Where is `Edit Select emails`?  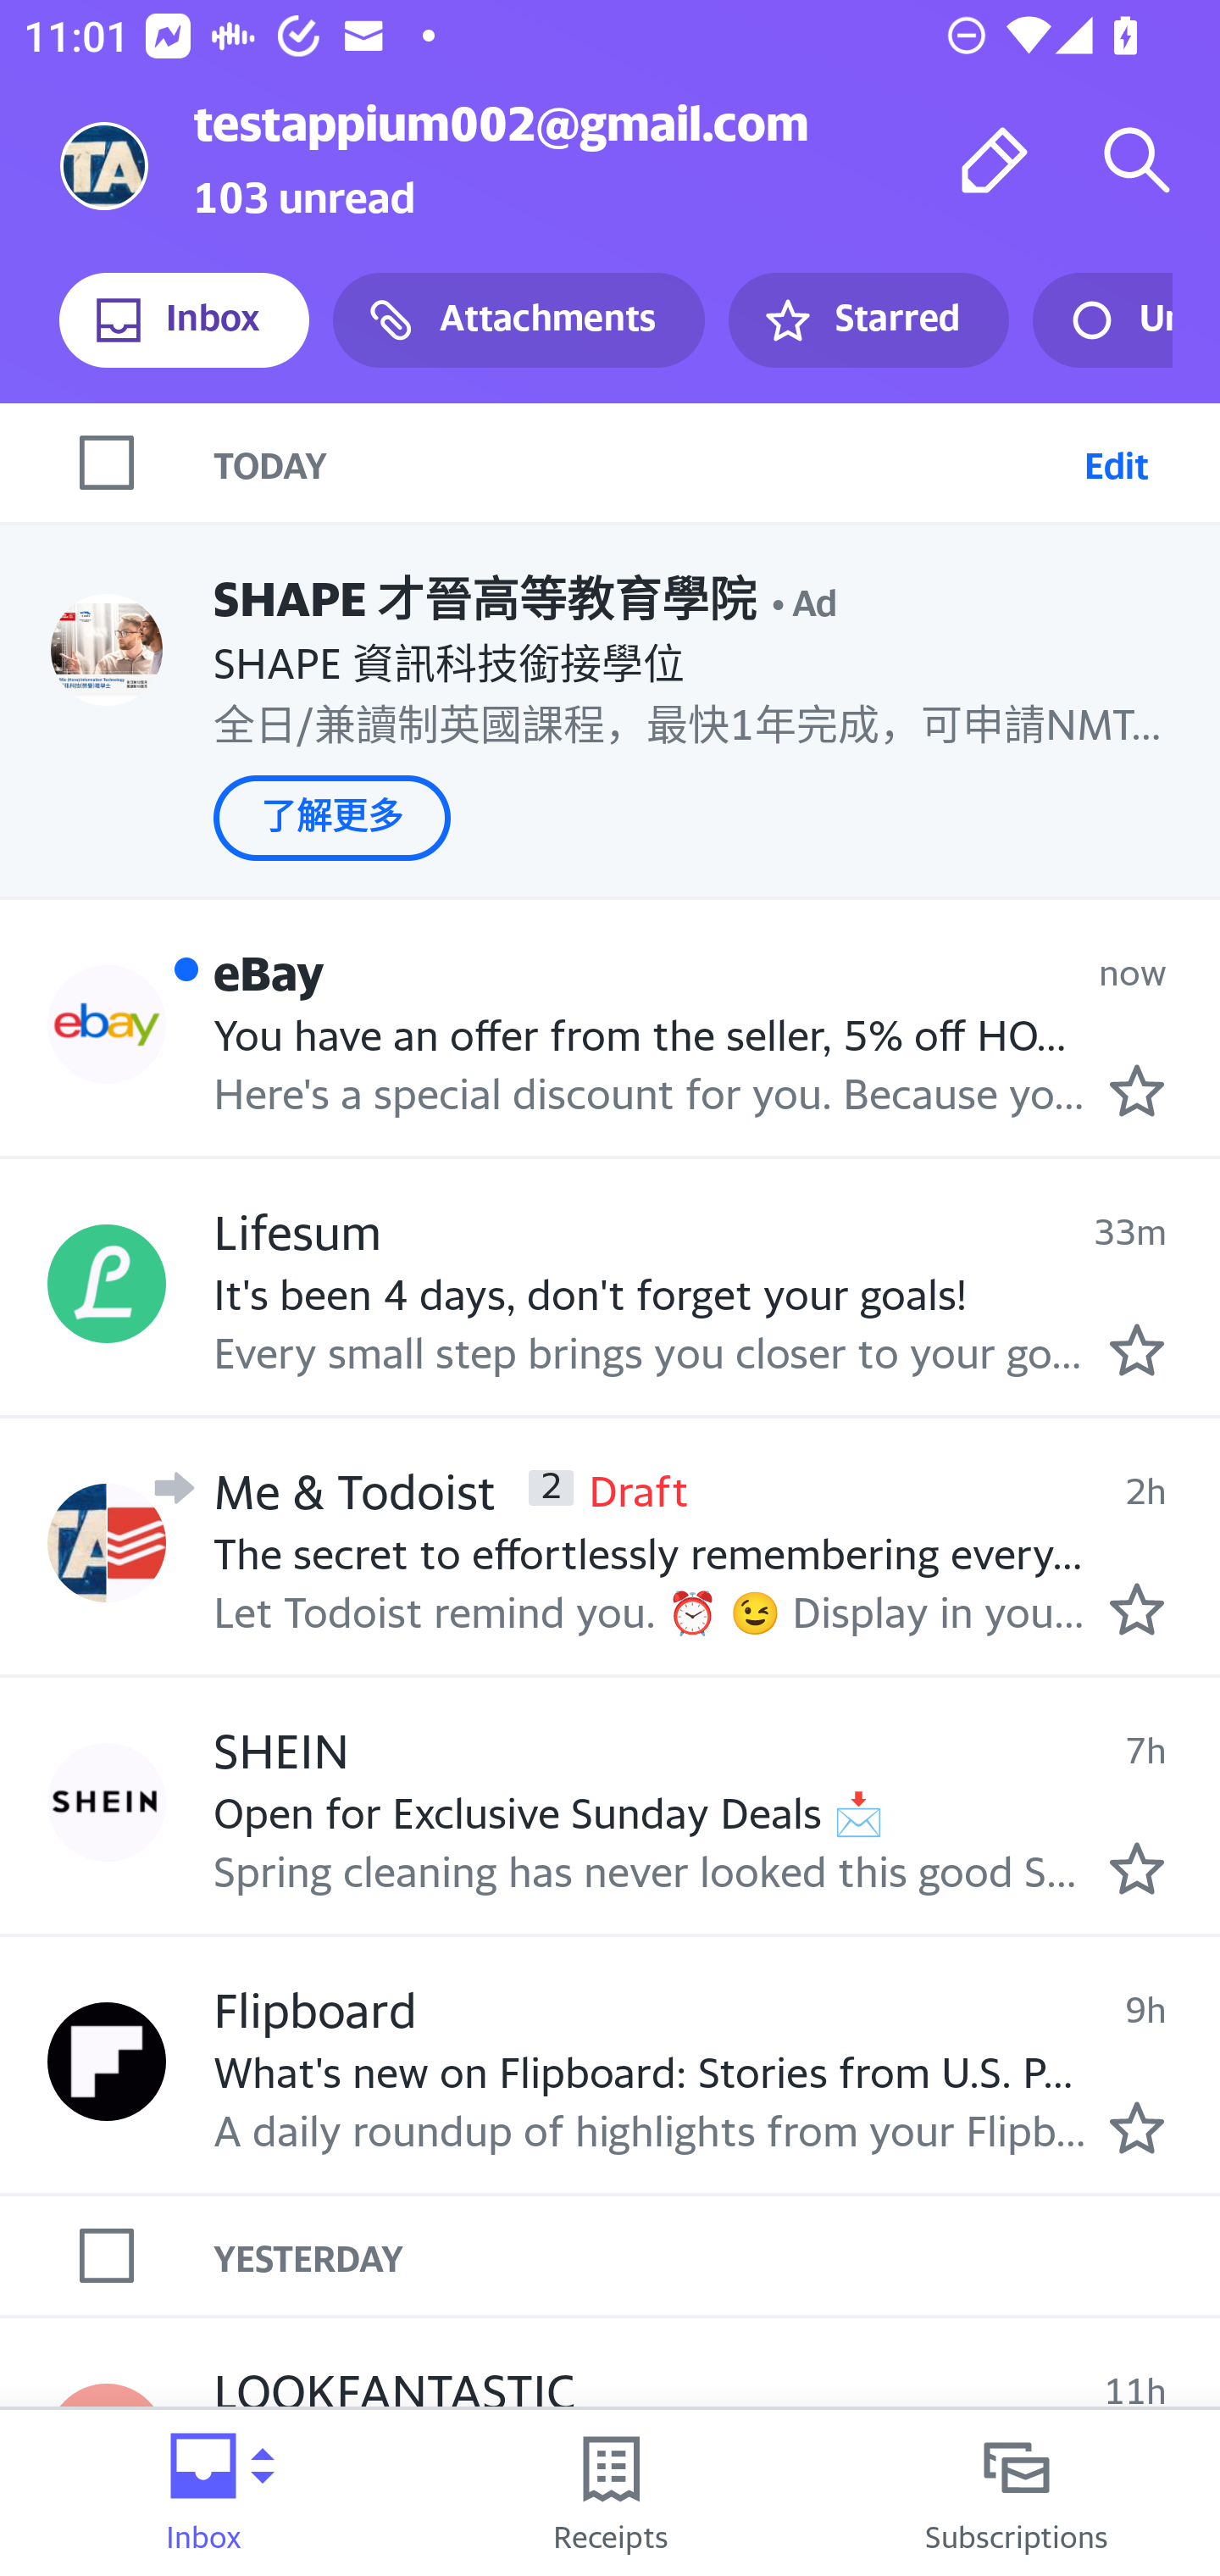 Edit Select emails is located at coordinates (1116, 462).